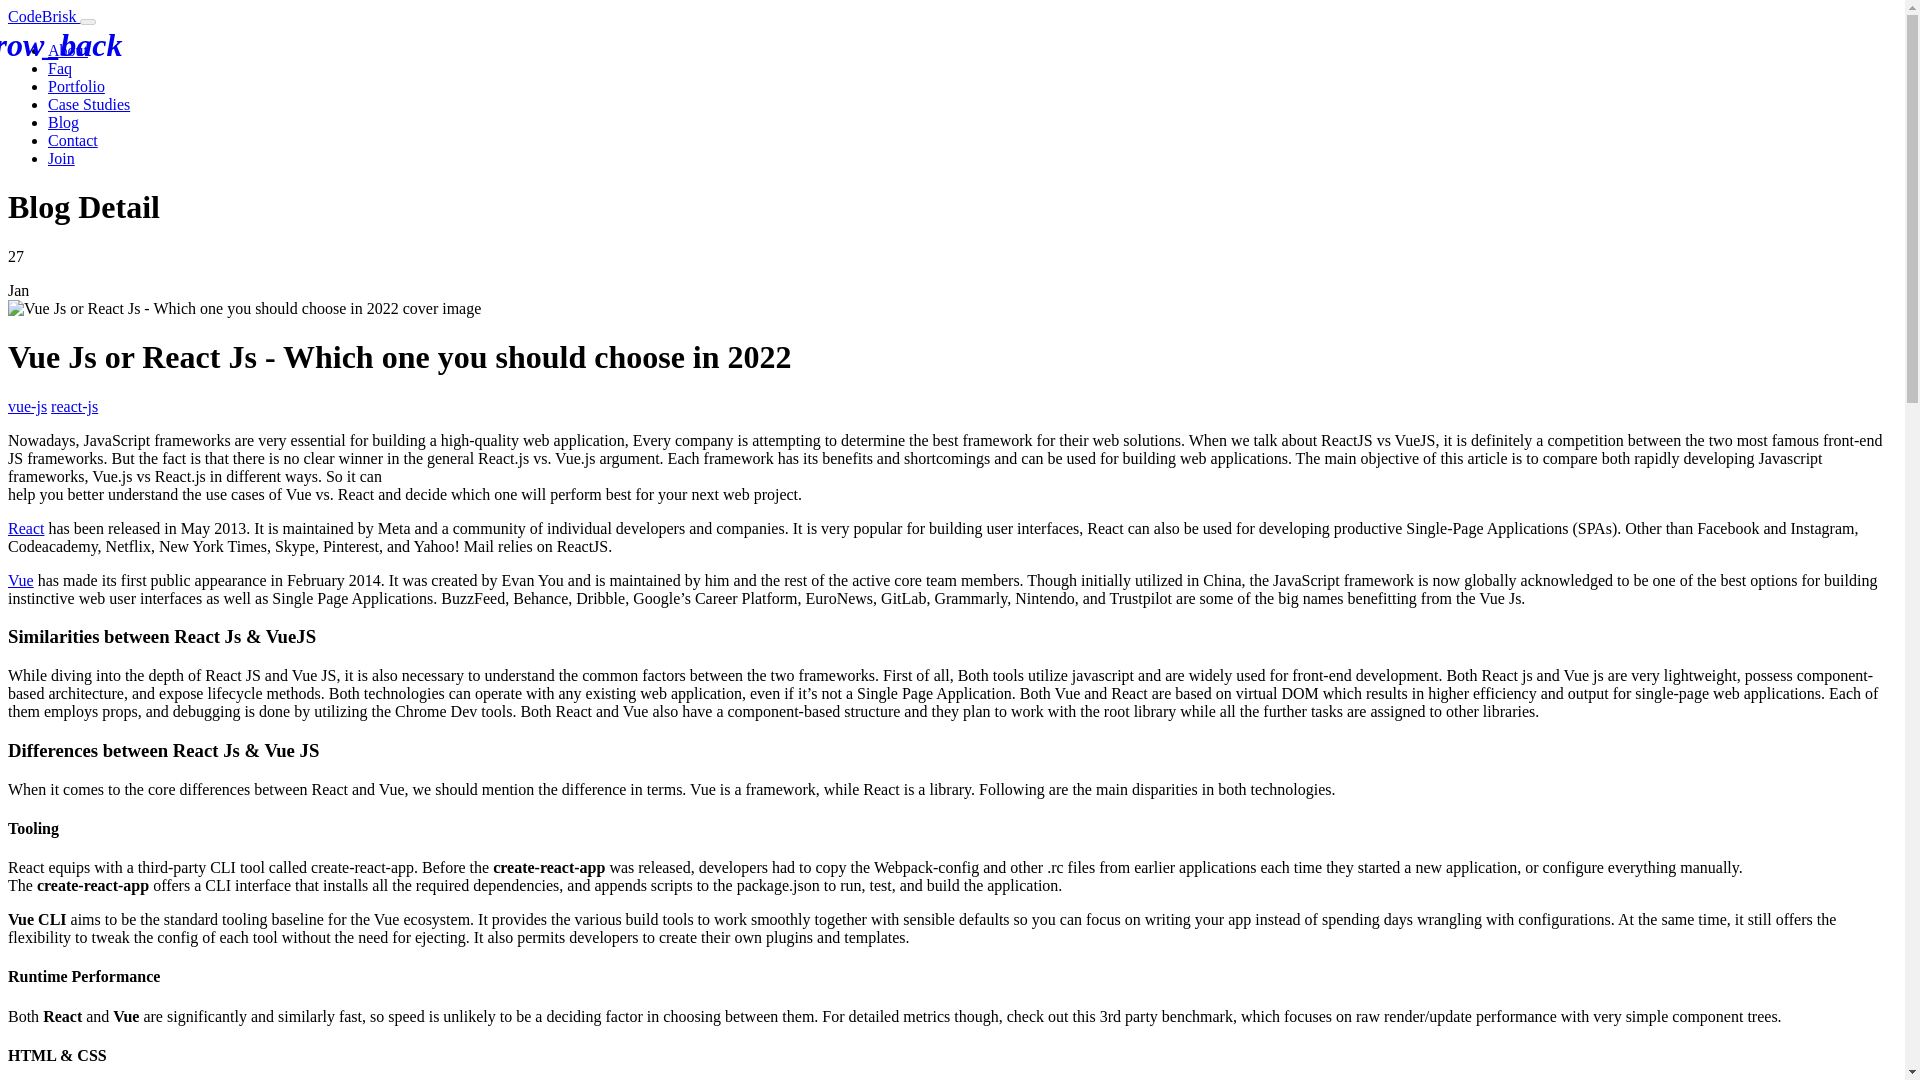 The width and height of the screenshot is (1920, 1080). What do you see at coordinates (26, 528) in the screenshot?
I see `React` at bounding box center [26, 528].